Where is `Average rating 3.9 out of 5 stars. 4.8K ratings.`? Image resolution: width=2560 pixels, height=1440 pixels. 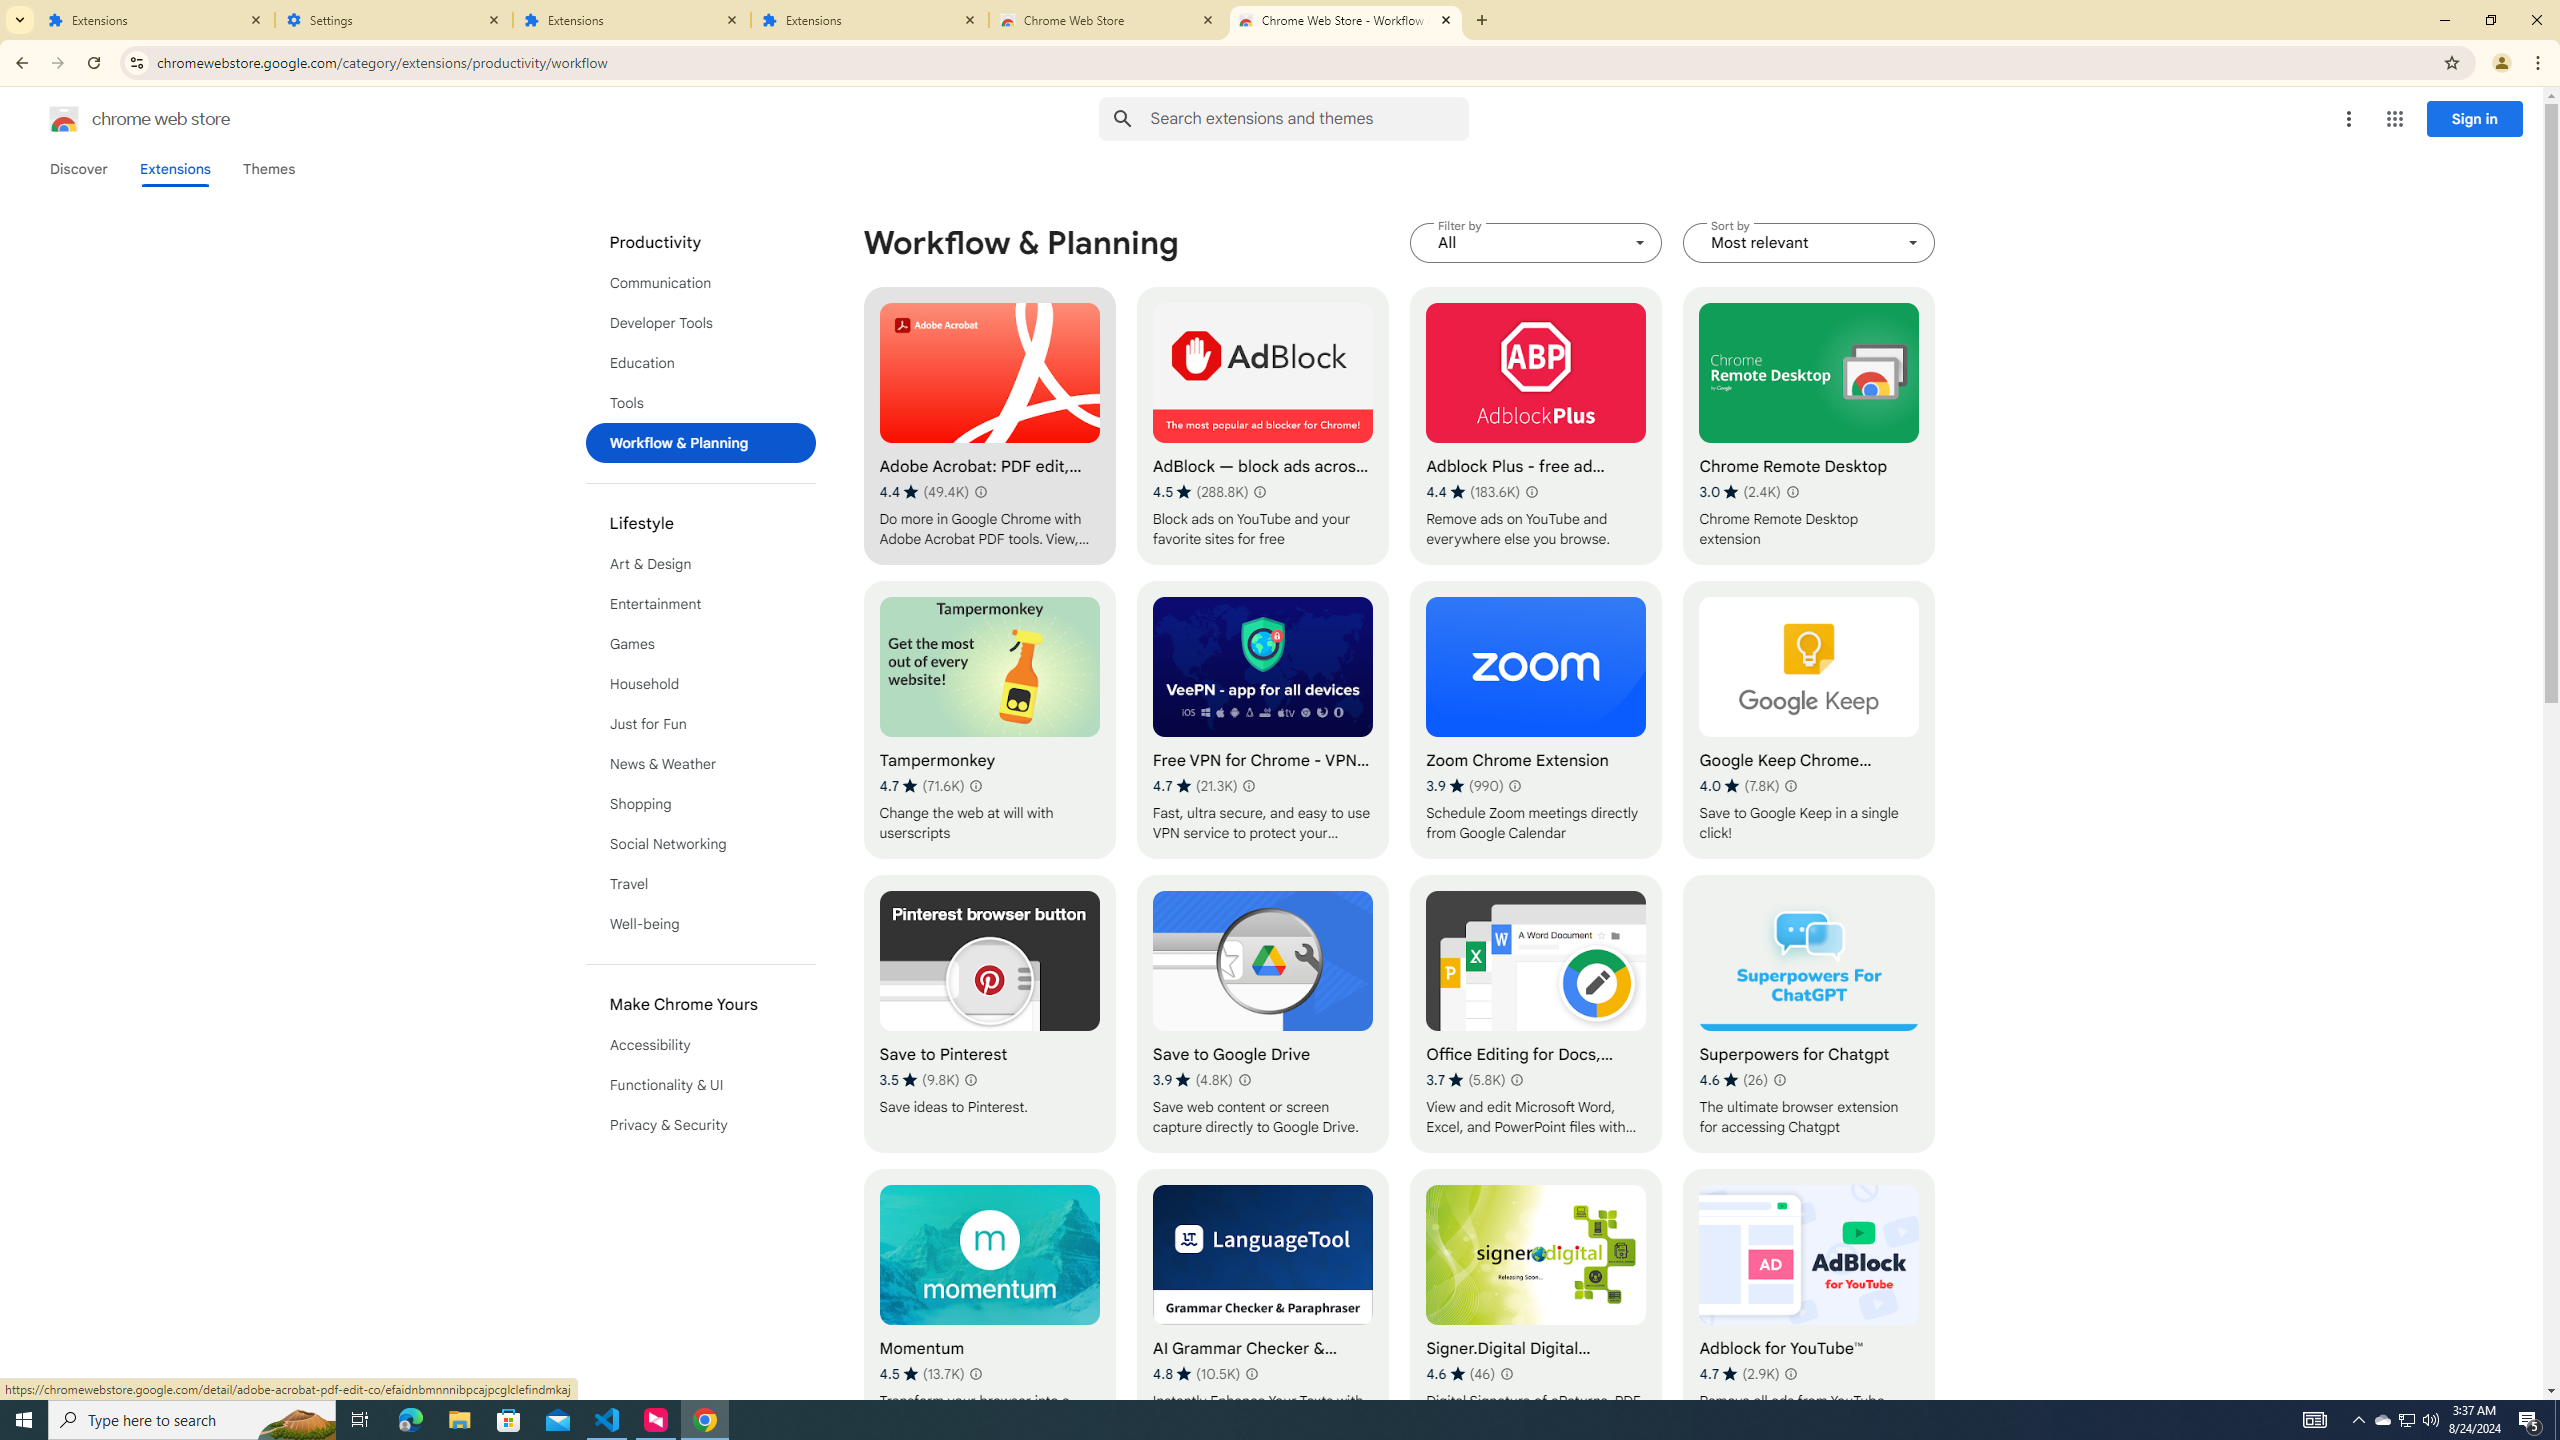 Average rating 3.9 out of 5 stars. 4.8K ratings. is located at coordinates (1192, 1080).